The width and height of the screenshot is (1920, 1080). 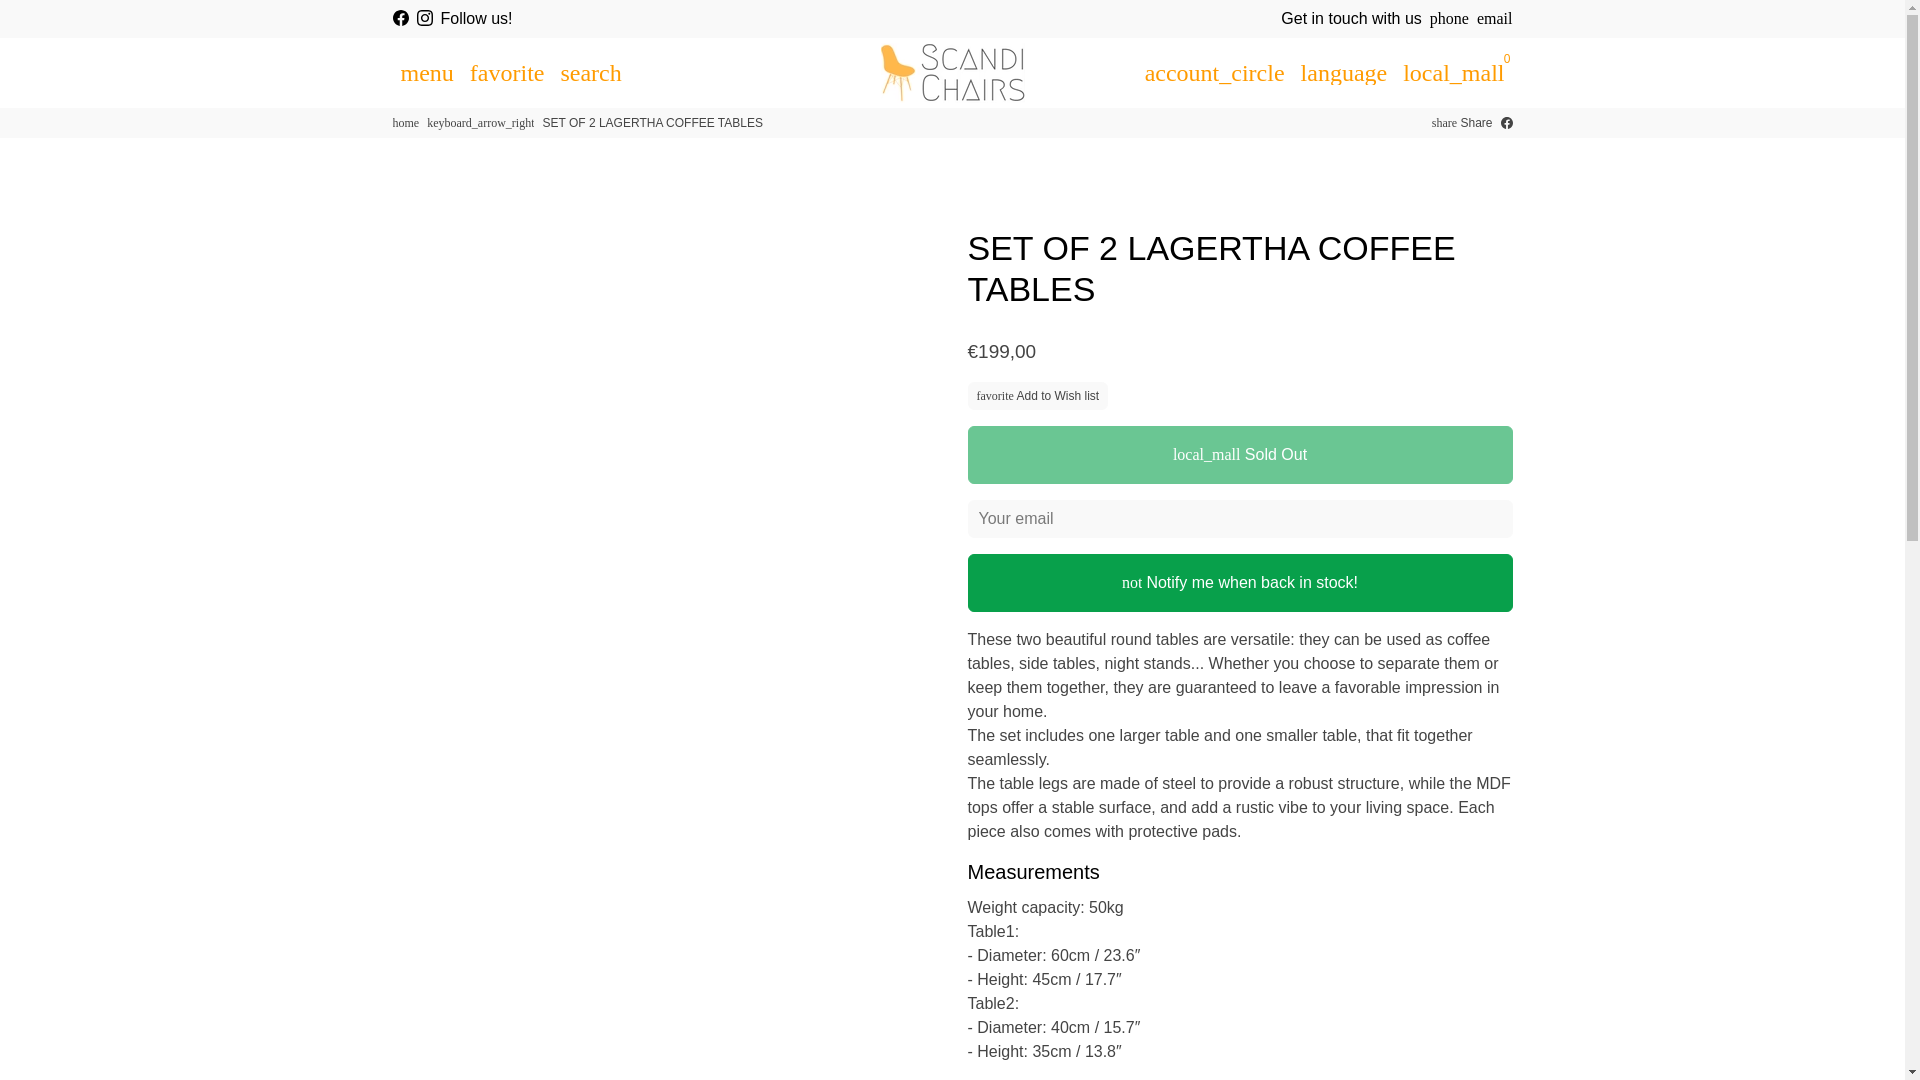 What do you see at coordinates (1214, 71) in the screenshot?
I see `Log In` at bounding box center [1214, 71].